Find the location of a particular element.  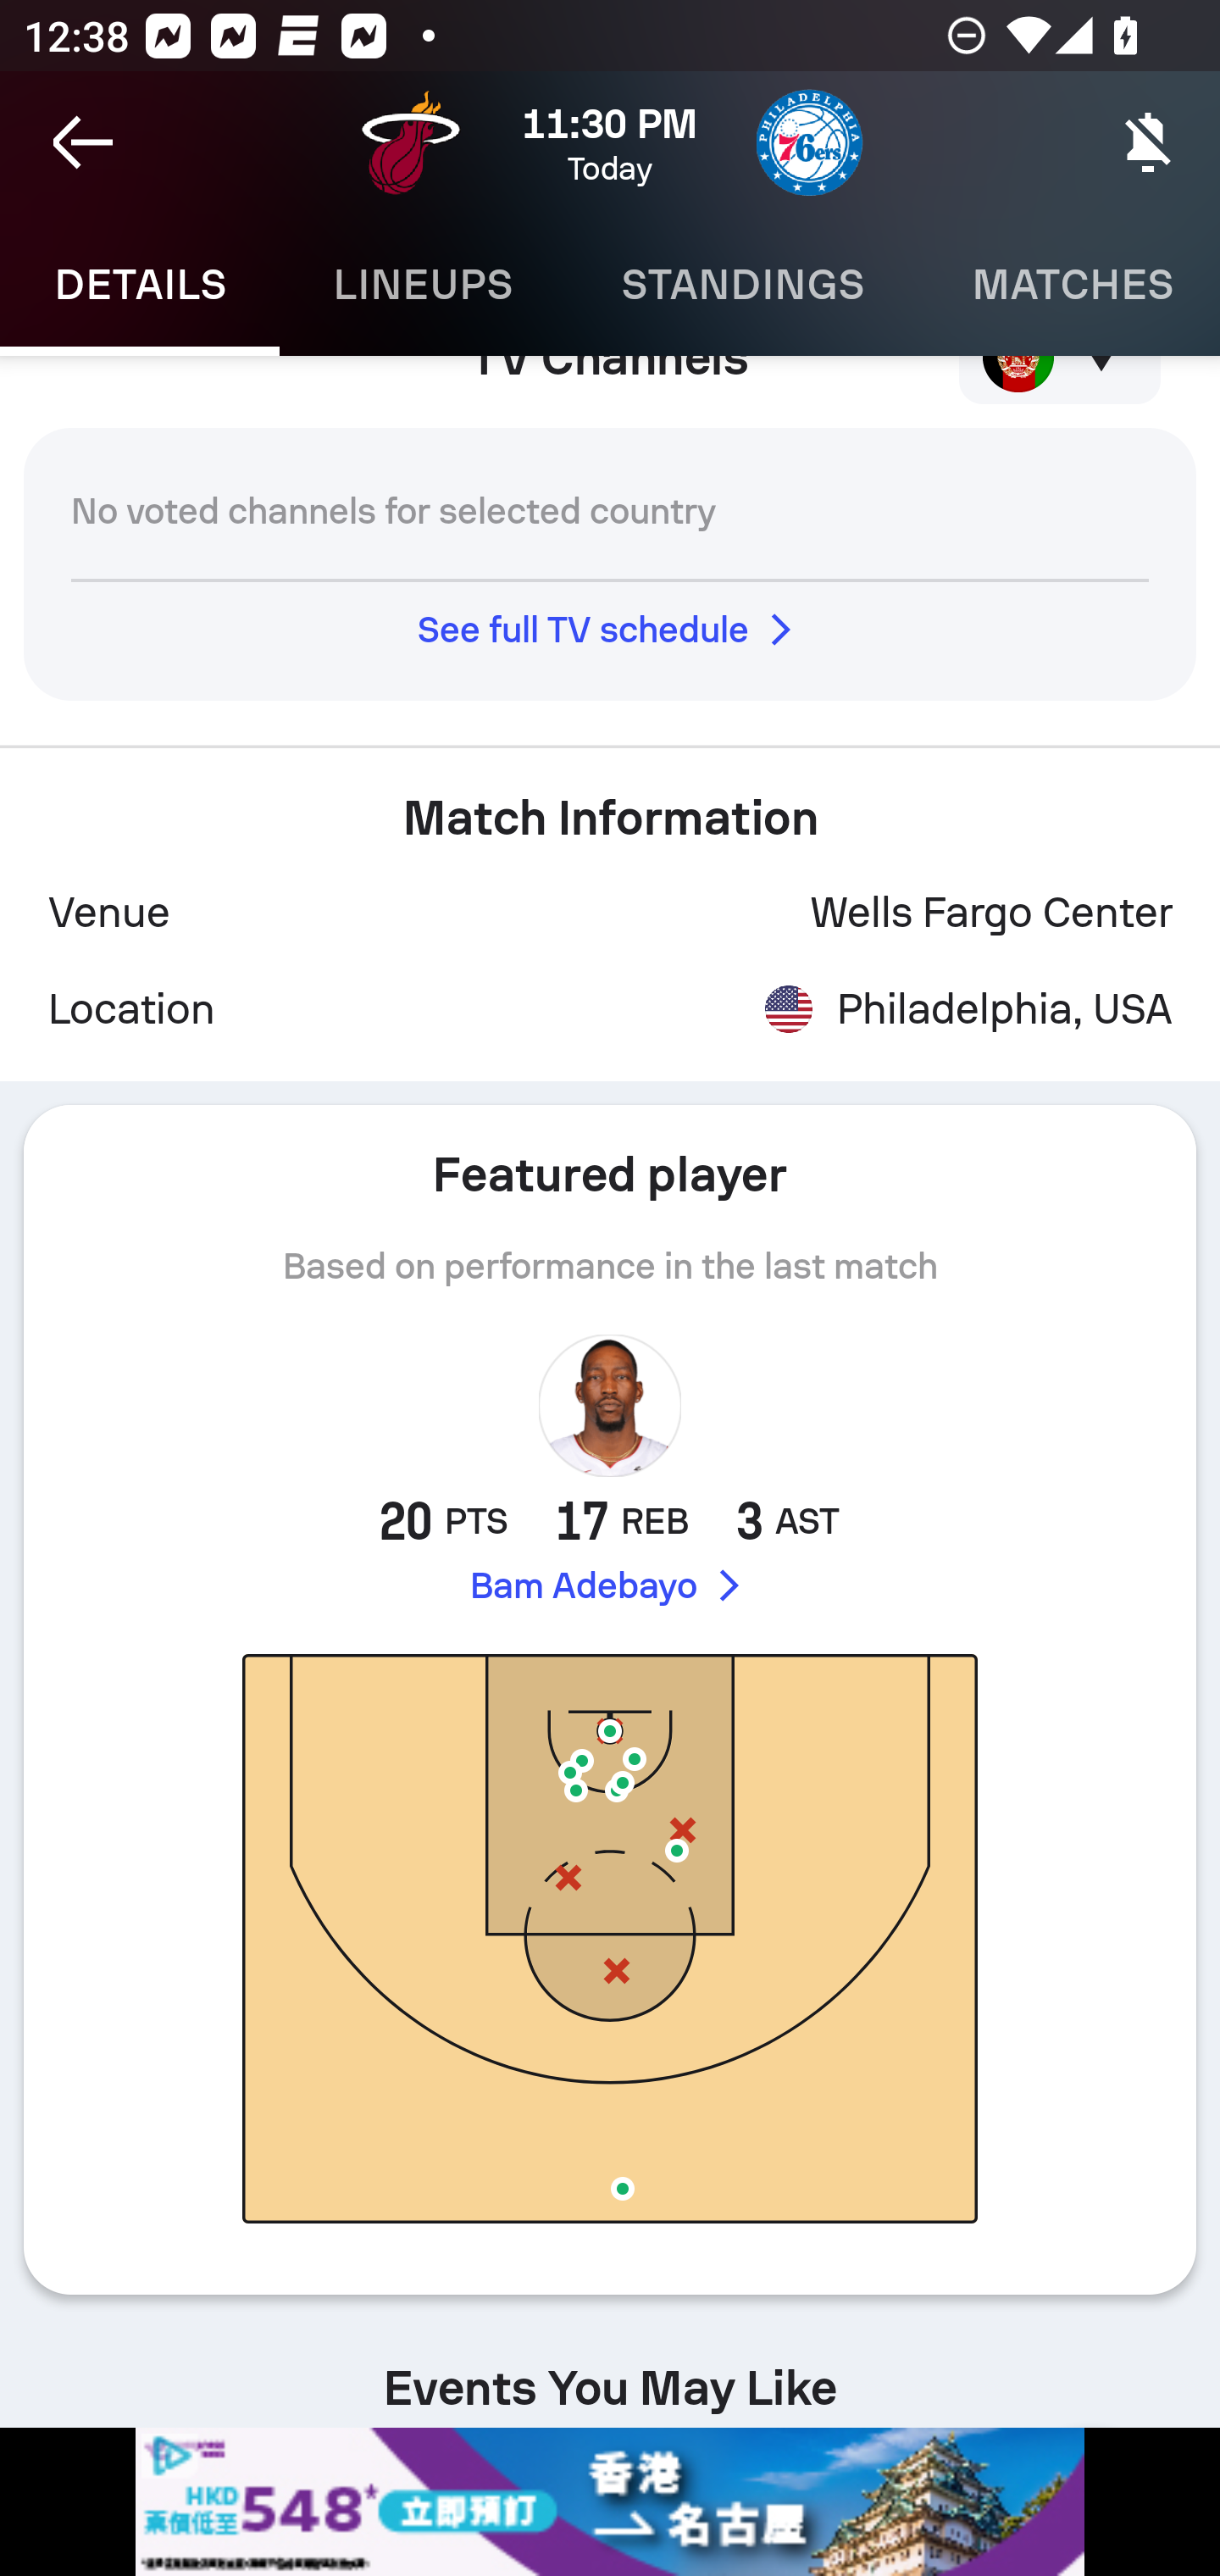

Lineups LINEUPS is located at coordinates (423, 285).